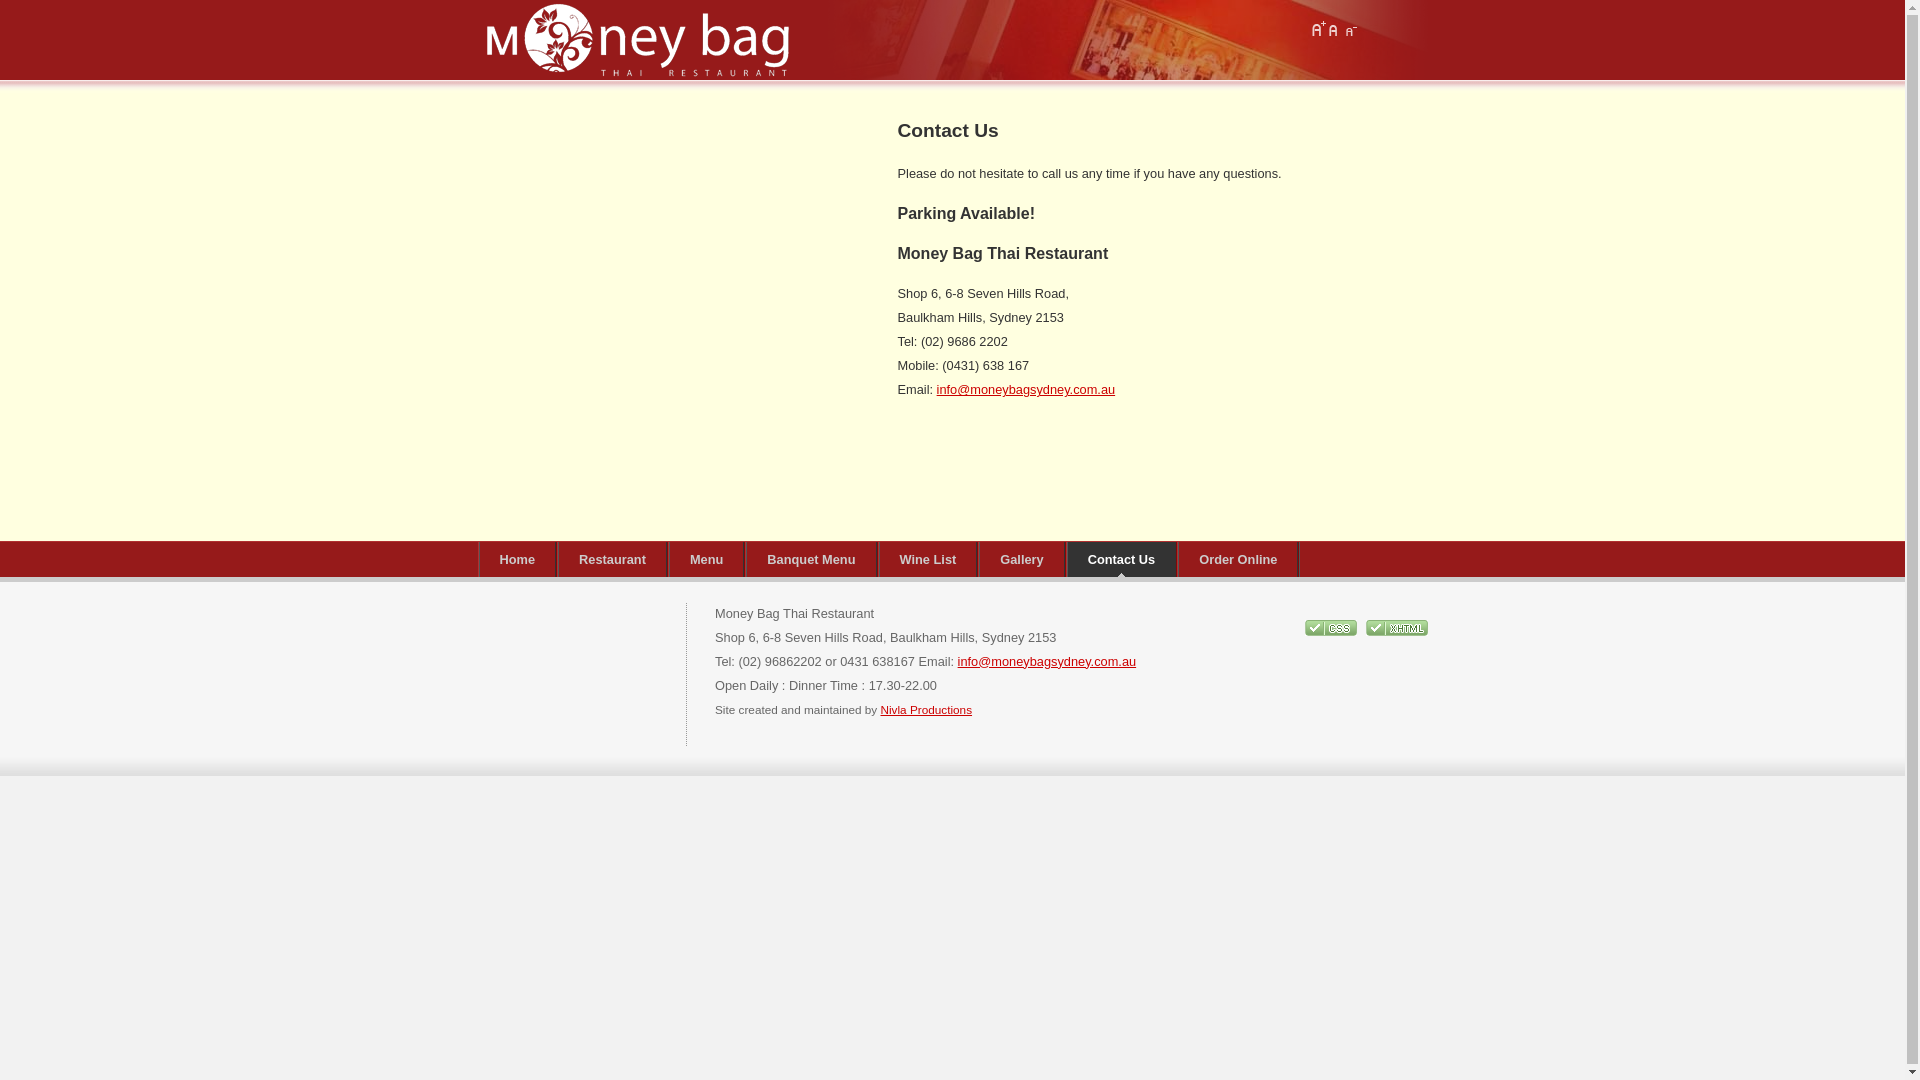 The height and width of the screenshot is (1080, 1920). Describe the element at coordinates (1238, 560) in the screenshot. I see `Order Online` at that location.